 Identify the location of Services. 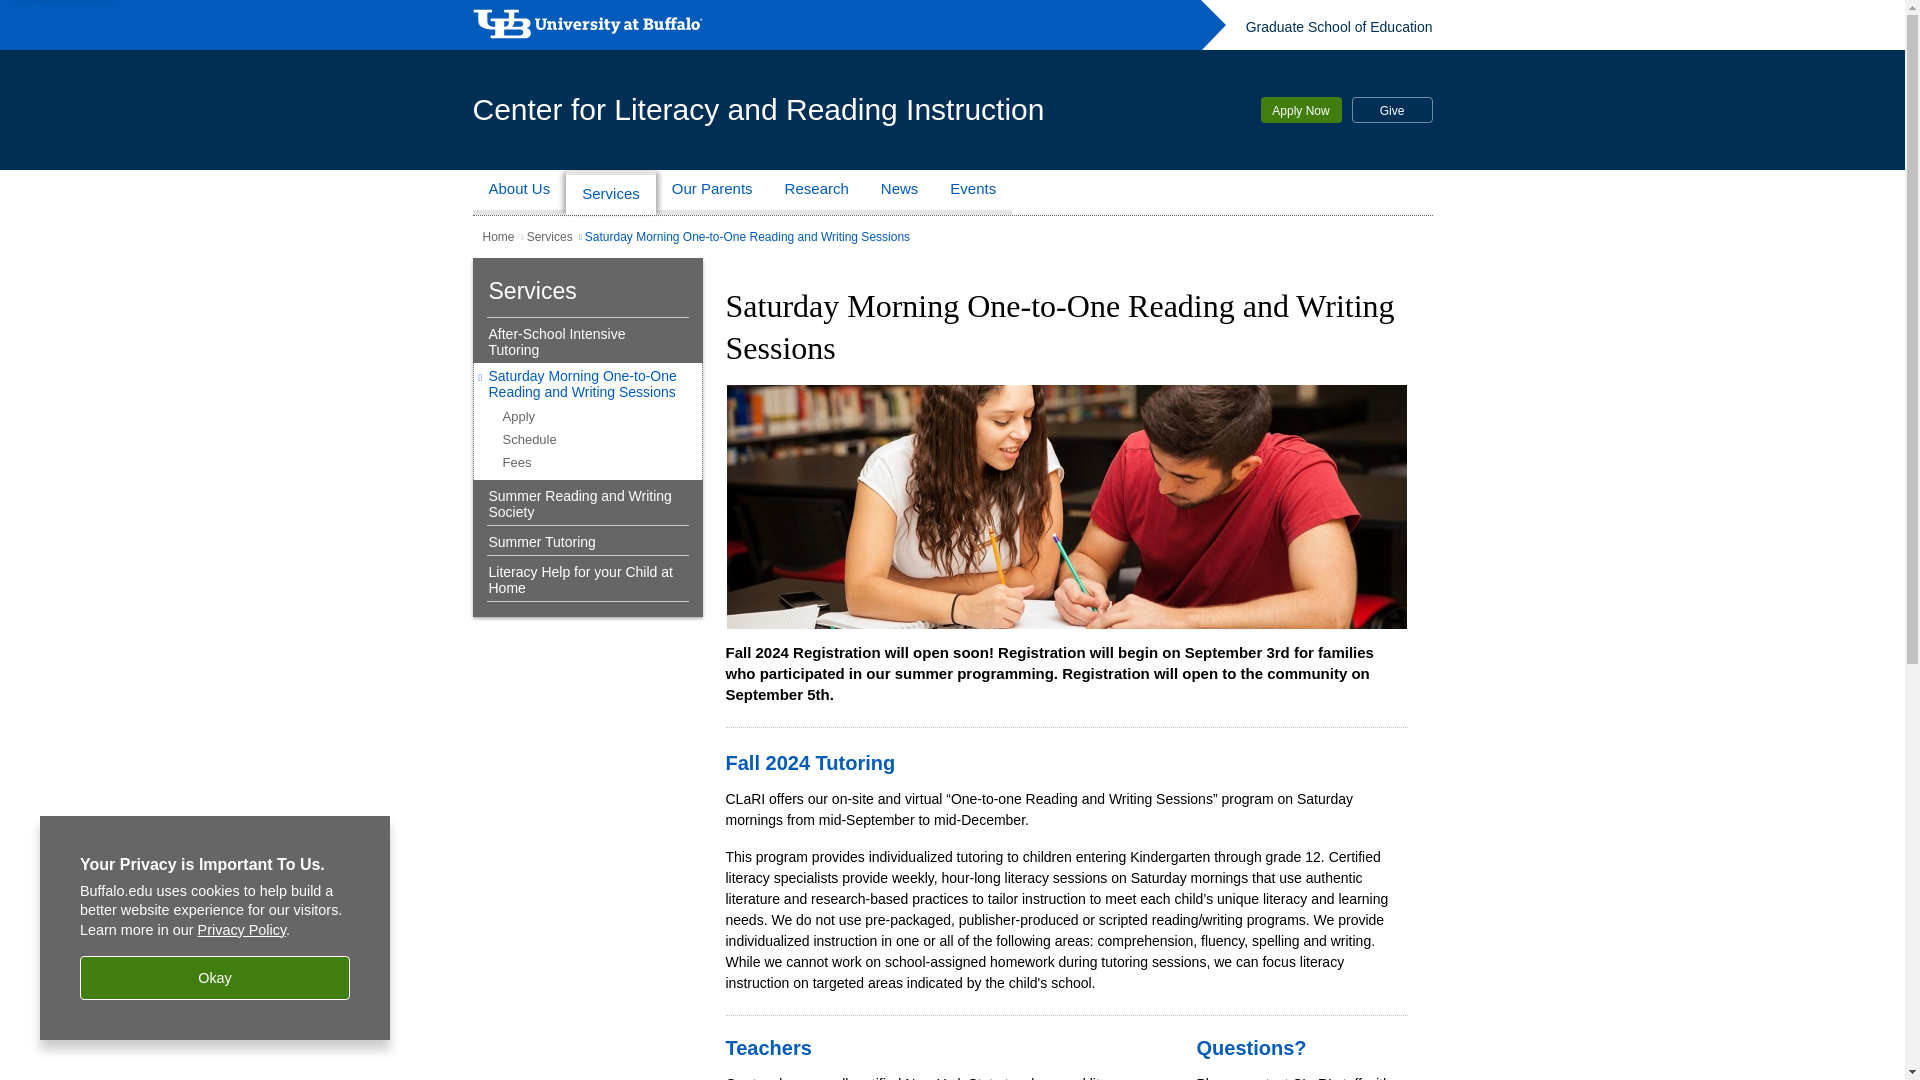
(611, 192).